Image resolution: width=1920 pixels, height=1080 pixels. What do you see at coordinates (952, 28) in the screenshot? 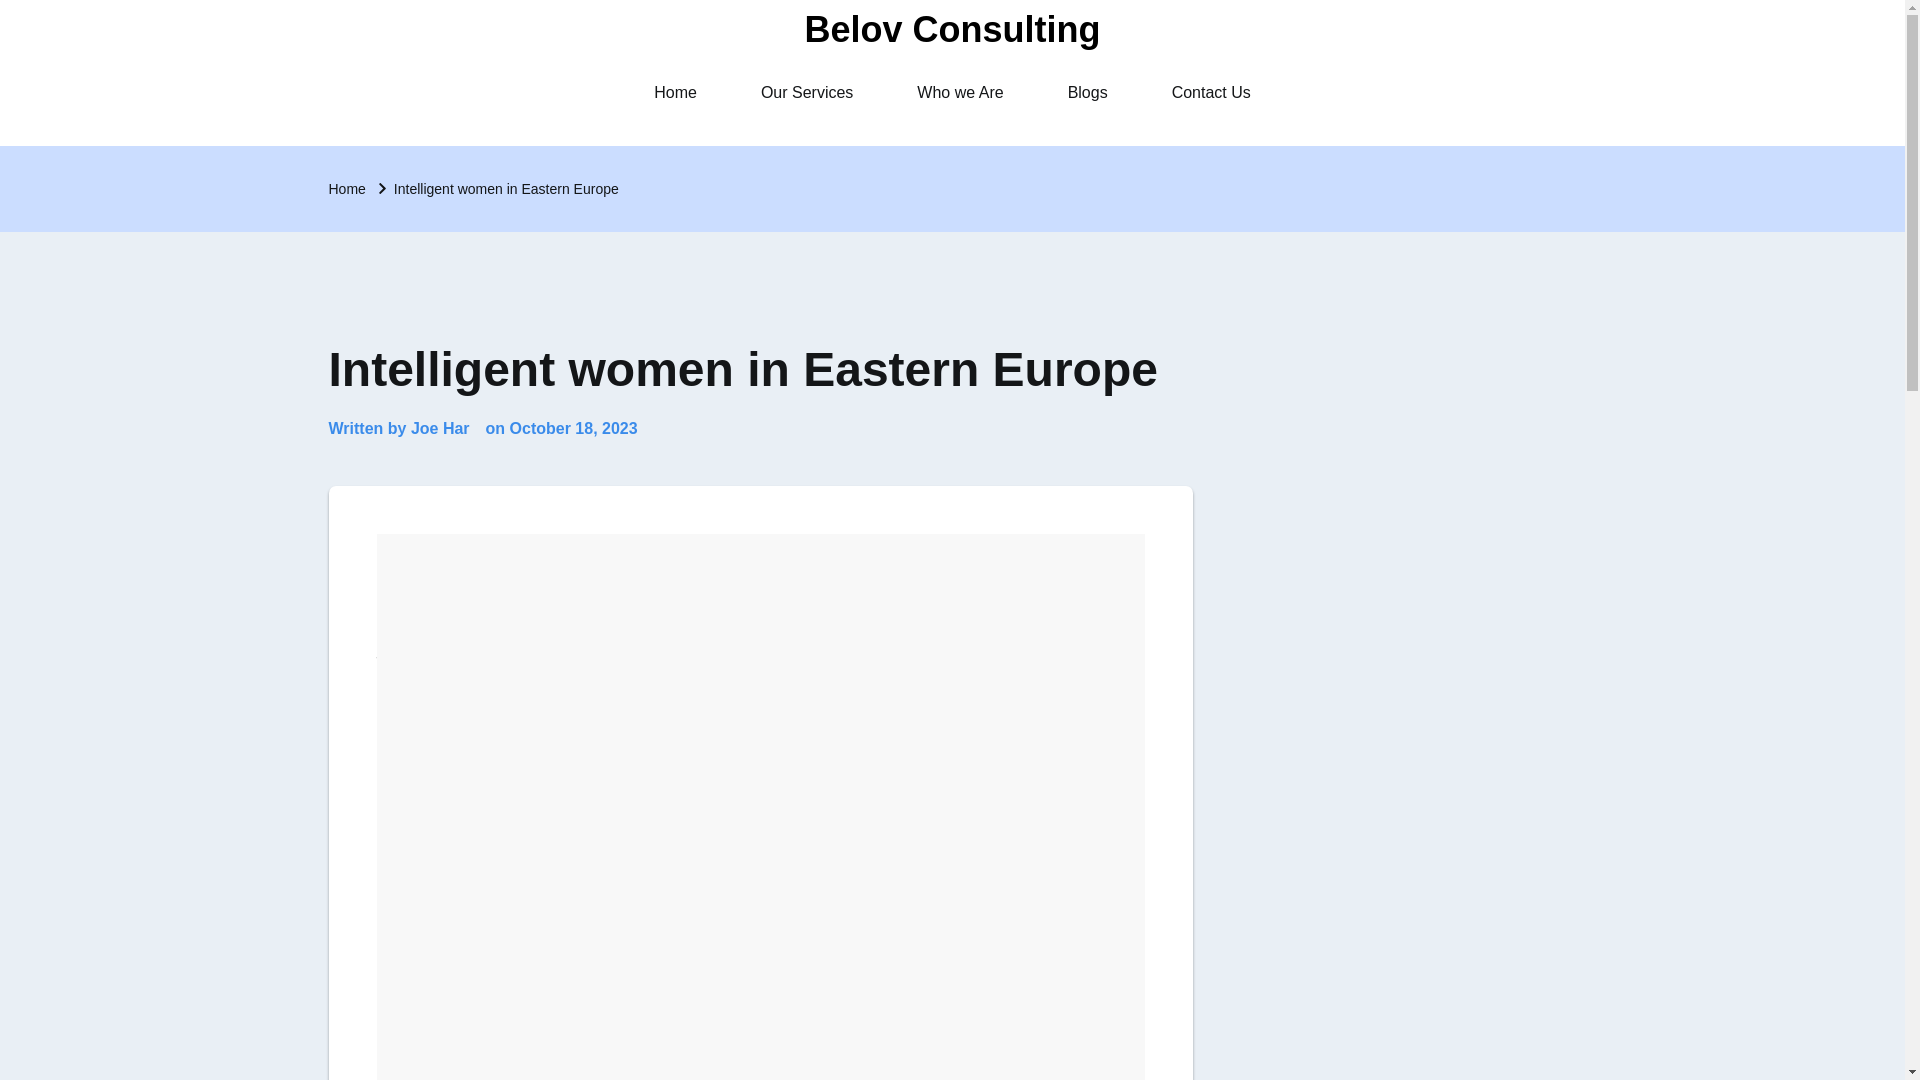
I see `Belov Consulting` at bounding box center [952, 28].